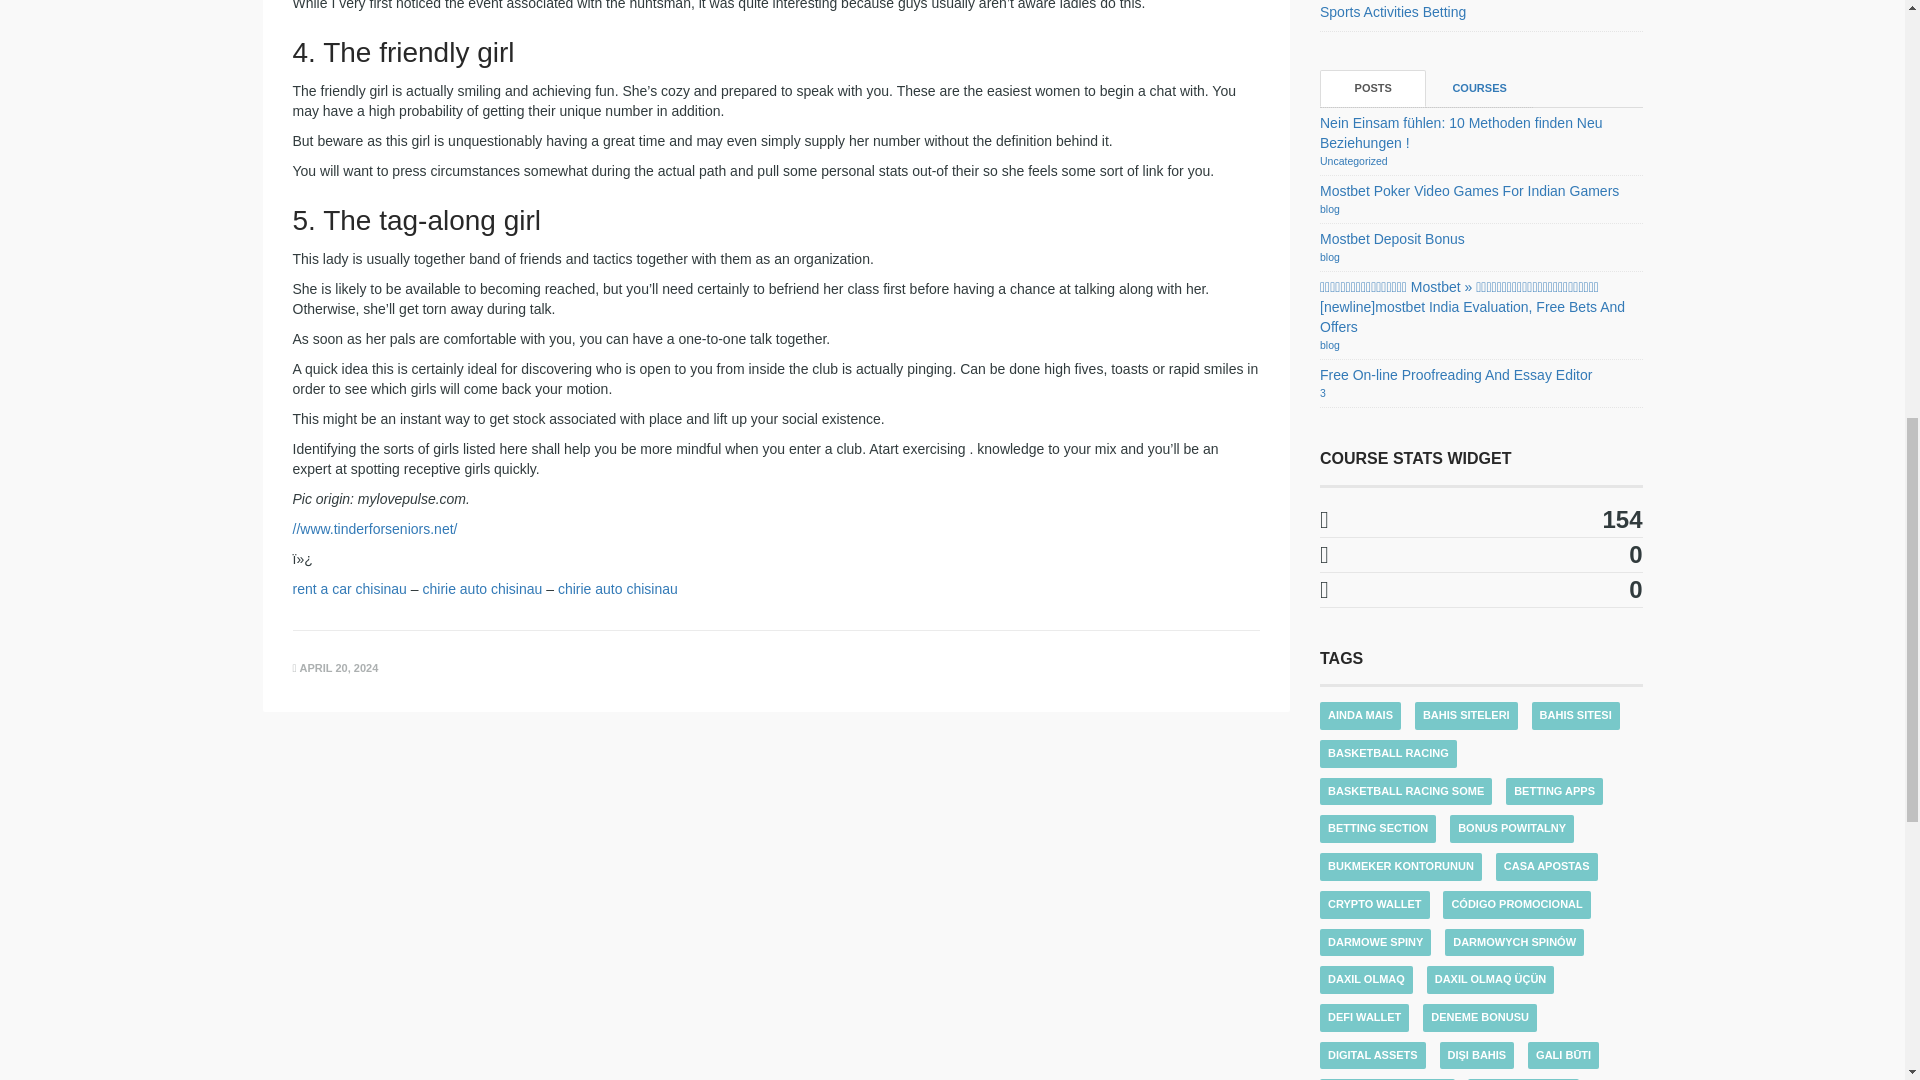  What do you see at coordinates (1392, 239) in the screenshot?
I see `Mostbet Deposit Bonus` at bounding box center [1392, 239].